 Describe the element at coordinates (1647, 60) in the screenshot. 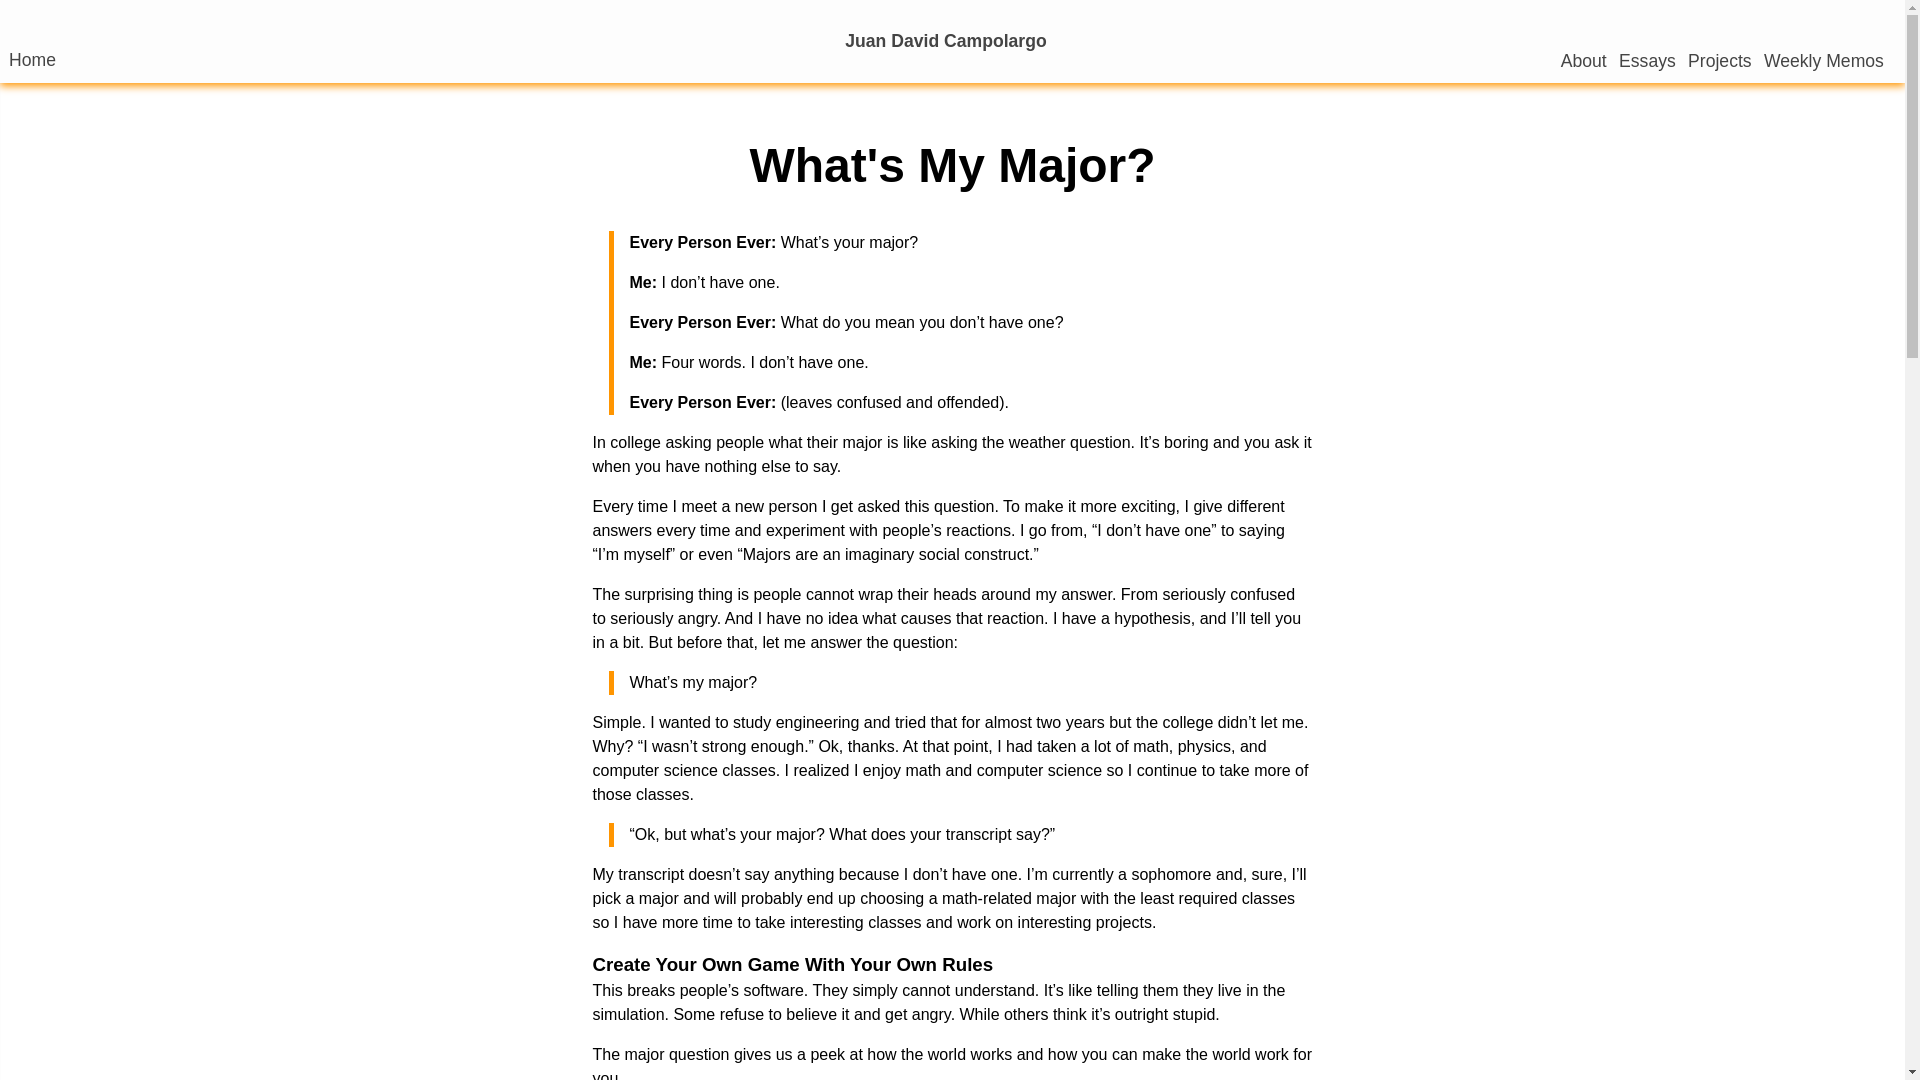

I see `Essays` at that location.